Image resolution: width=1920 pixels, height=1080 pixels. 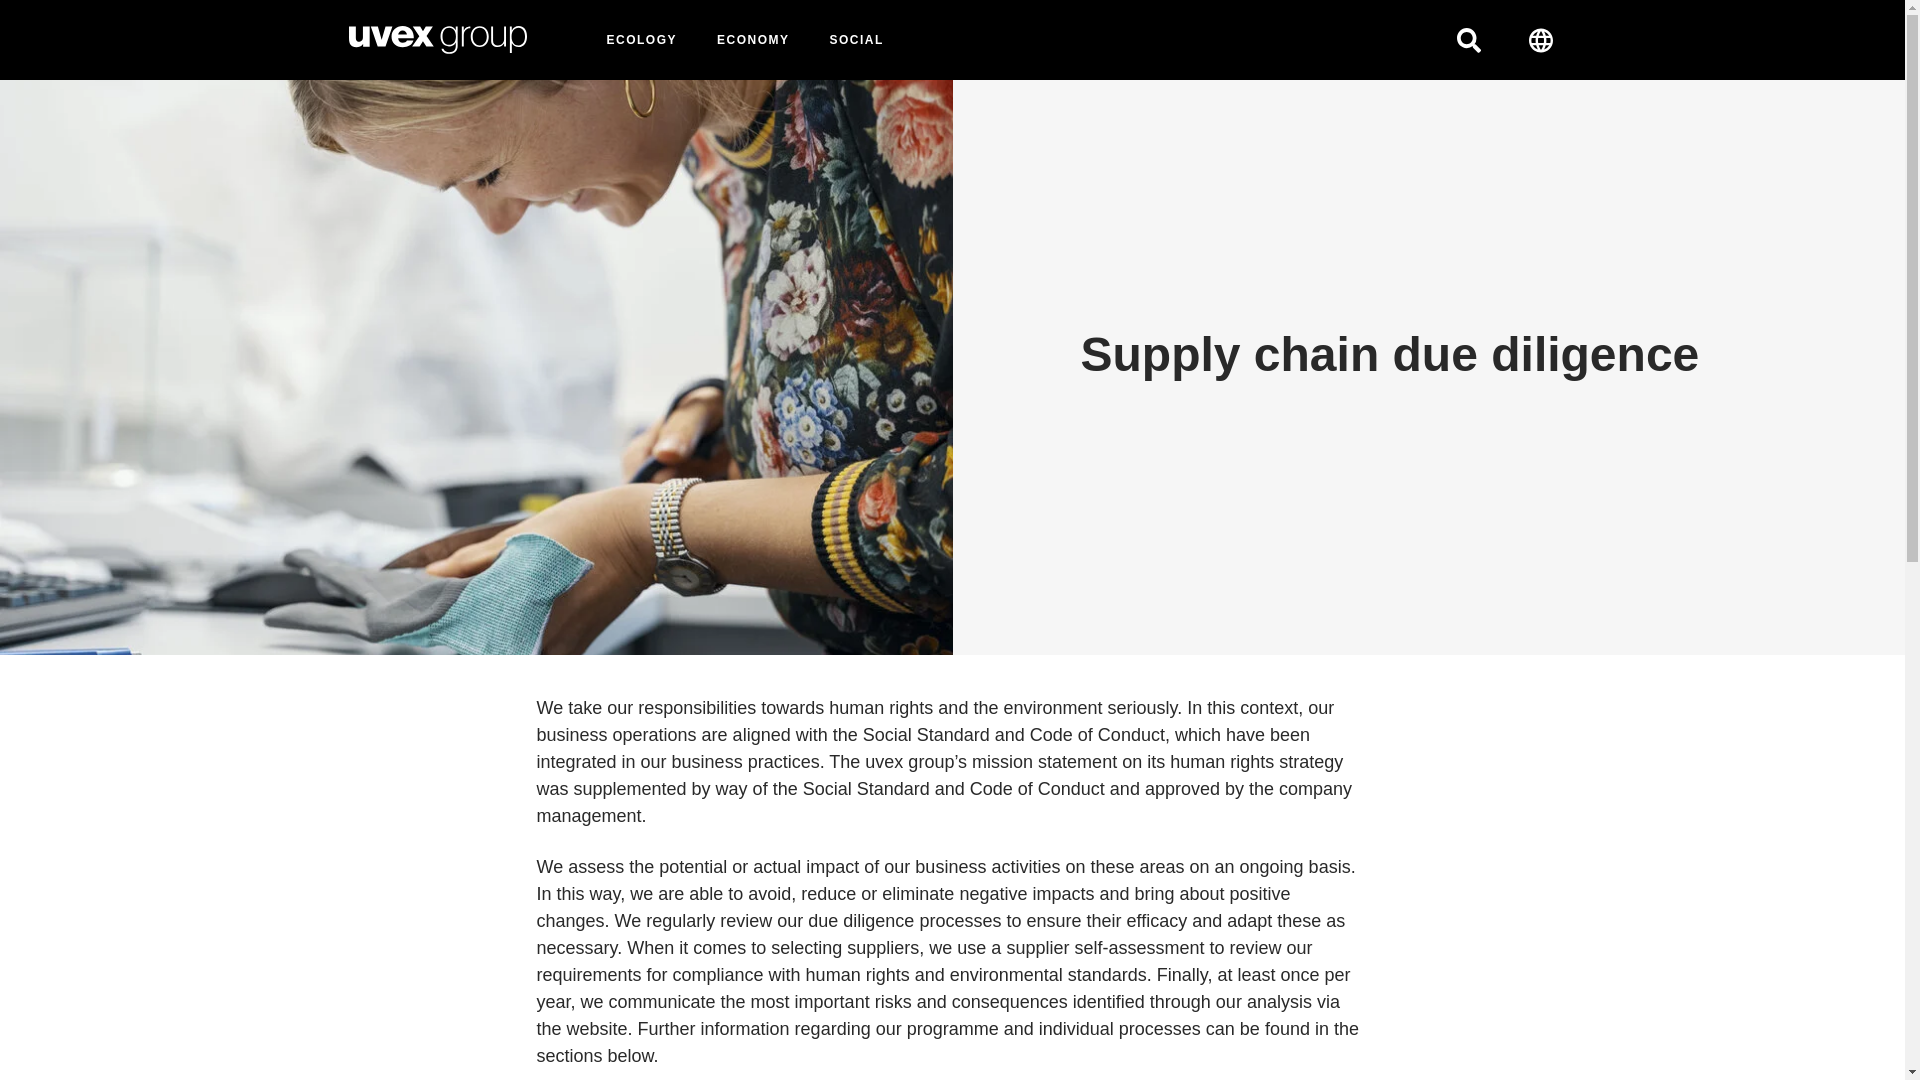 I want to click on ECONOMY, so click(x=752, y=52).